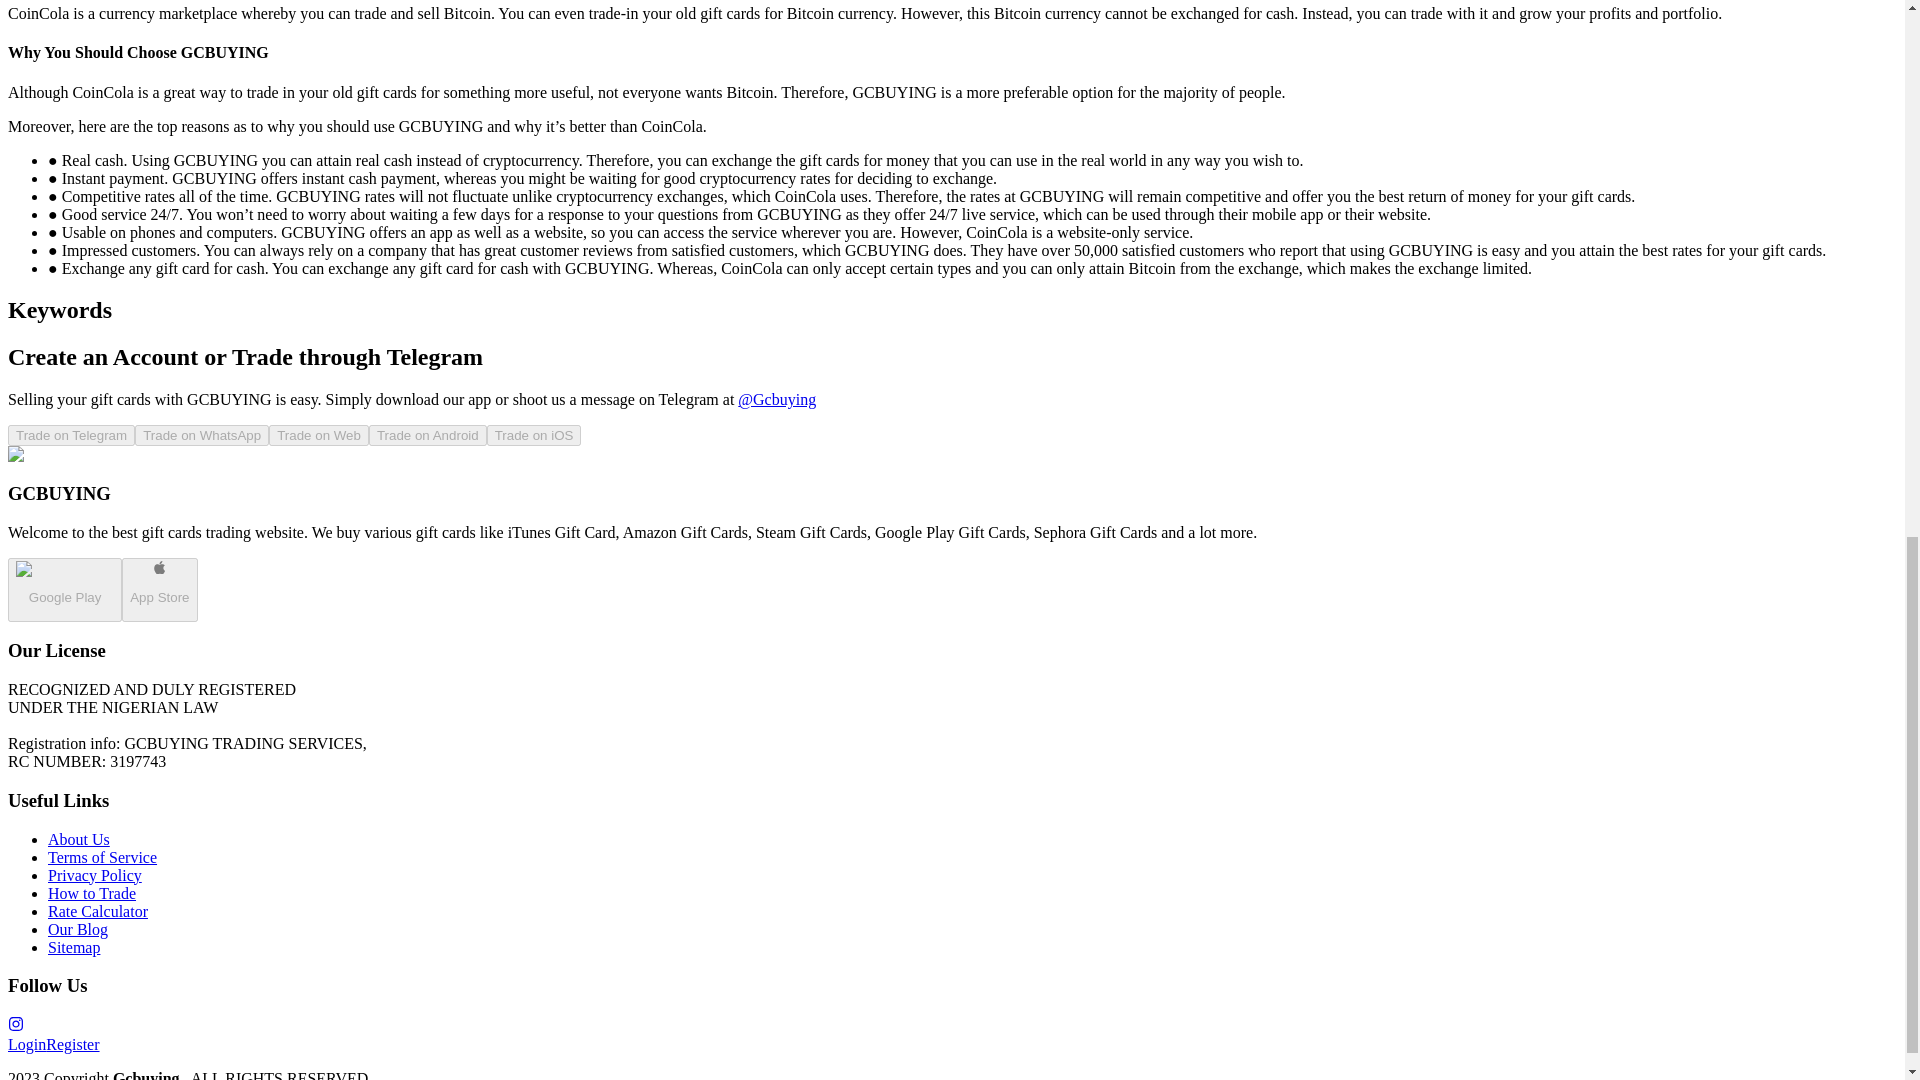  What do you see at coordinates (534, 436) in the screenshot?
I see `Trade on iOS` at bounding box center [534, 436].